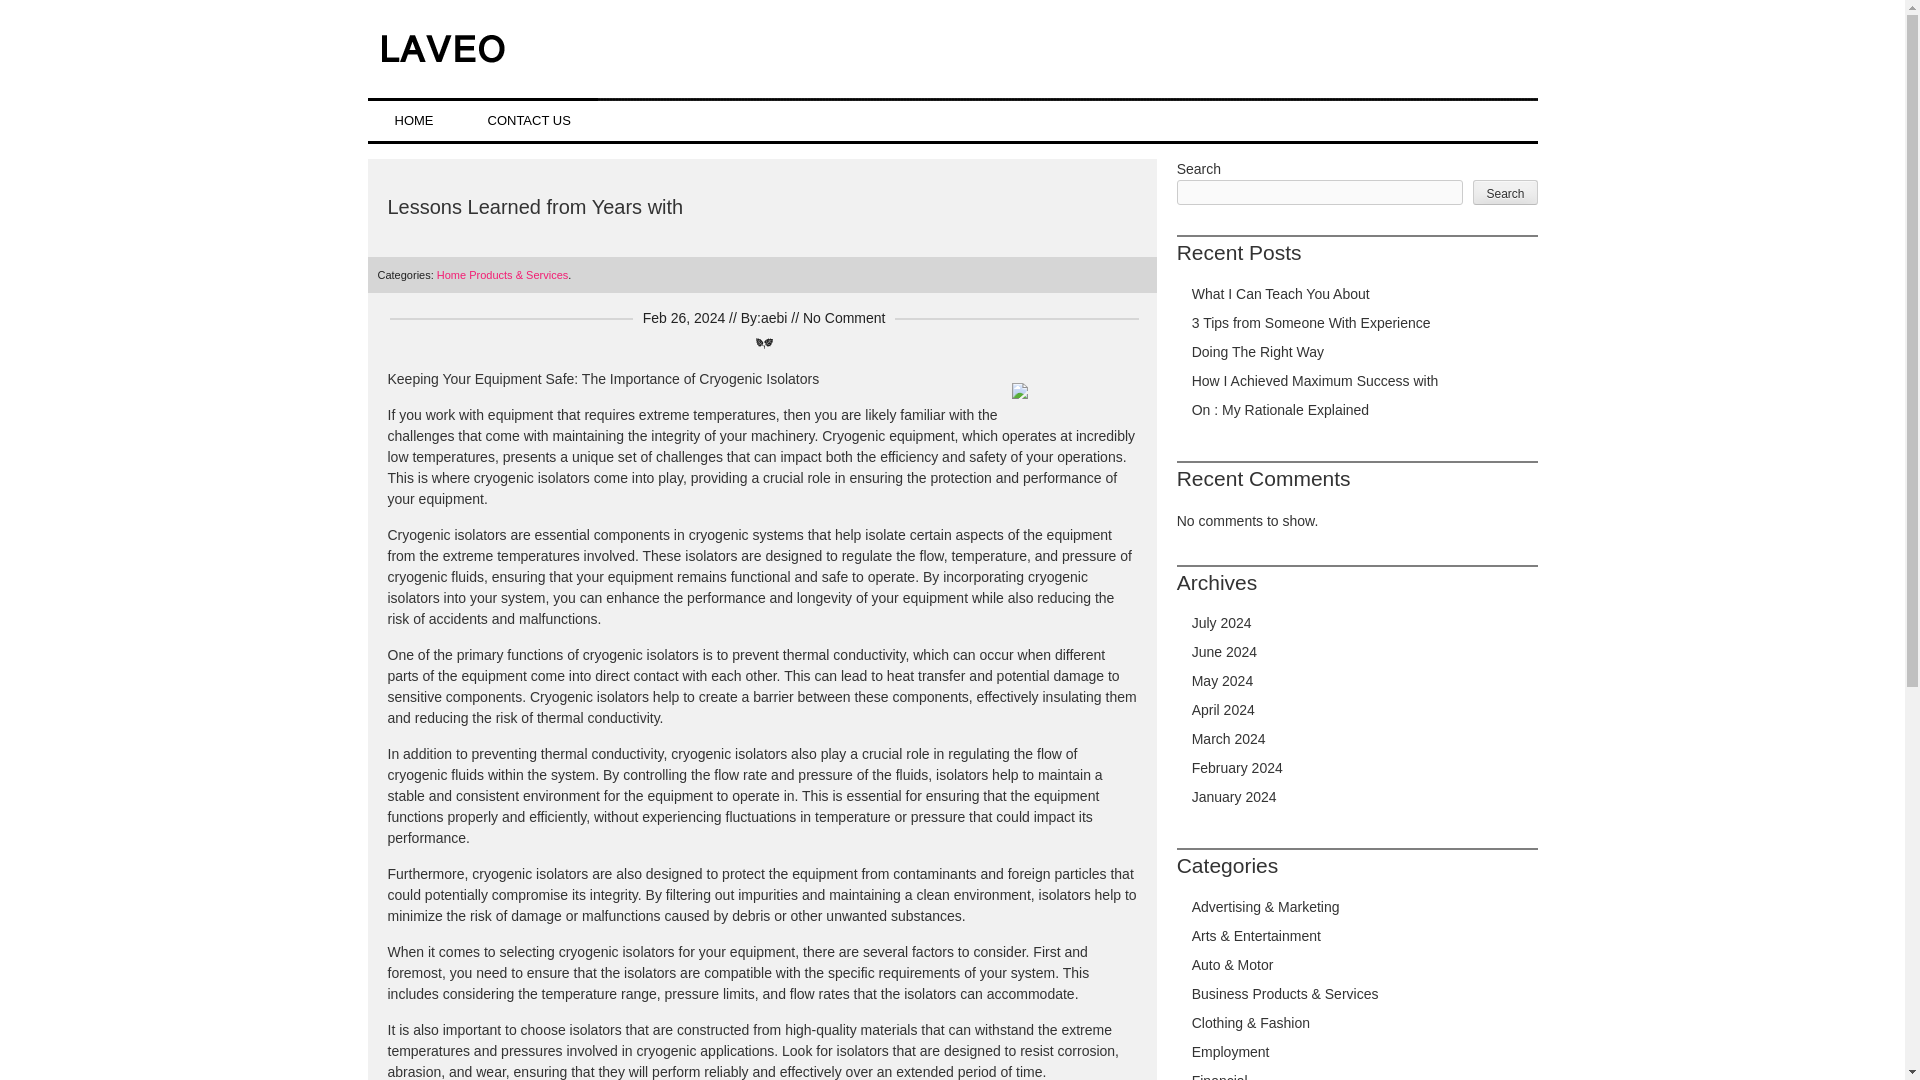 Image resolution: width=1920 pixels, height=1080 pixels. What do you see at coordinates (1228, 739) in the screenshot?
I see `March 2024` at bounding box center [1228, 739].